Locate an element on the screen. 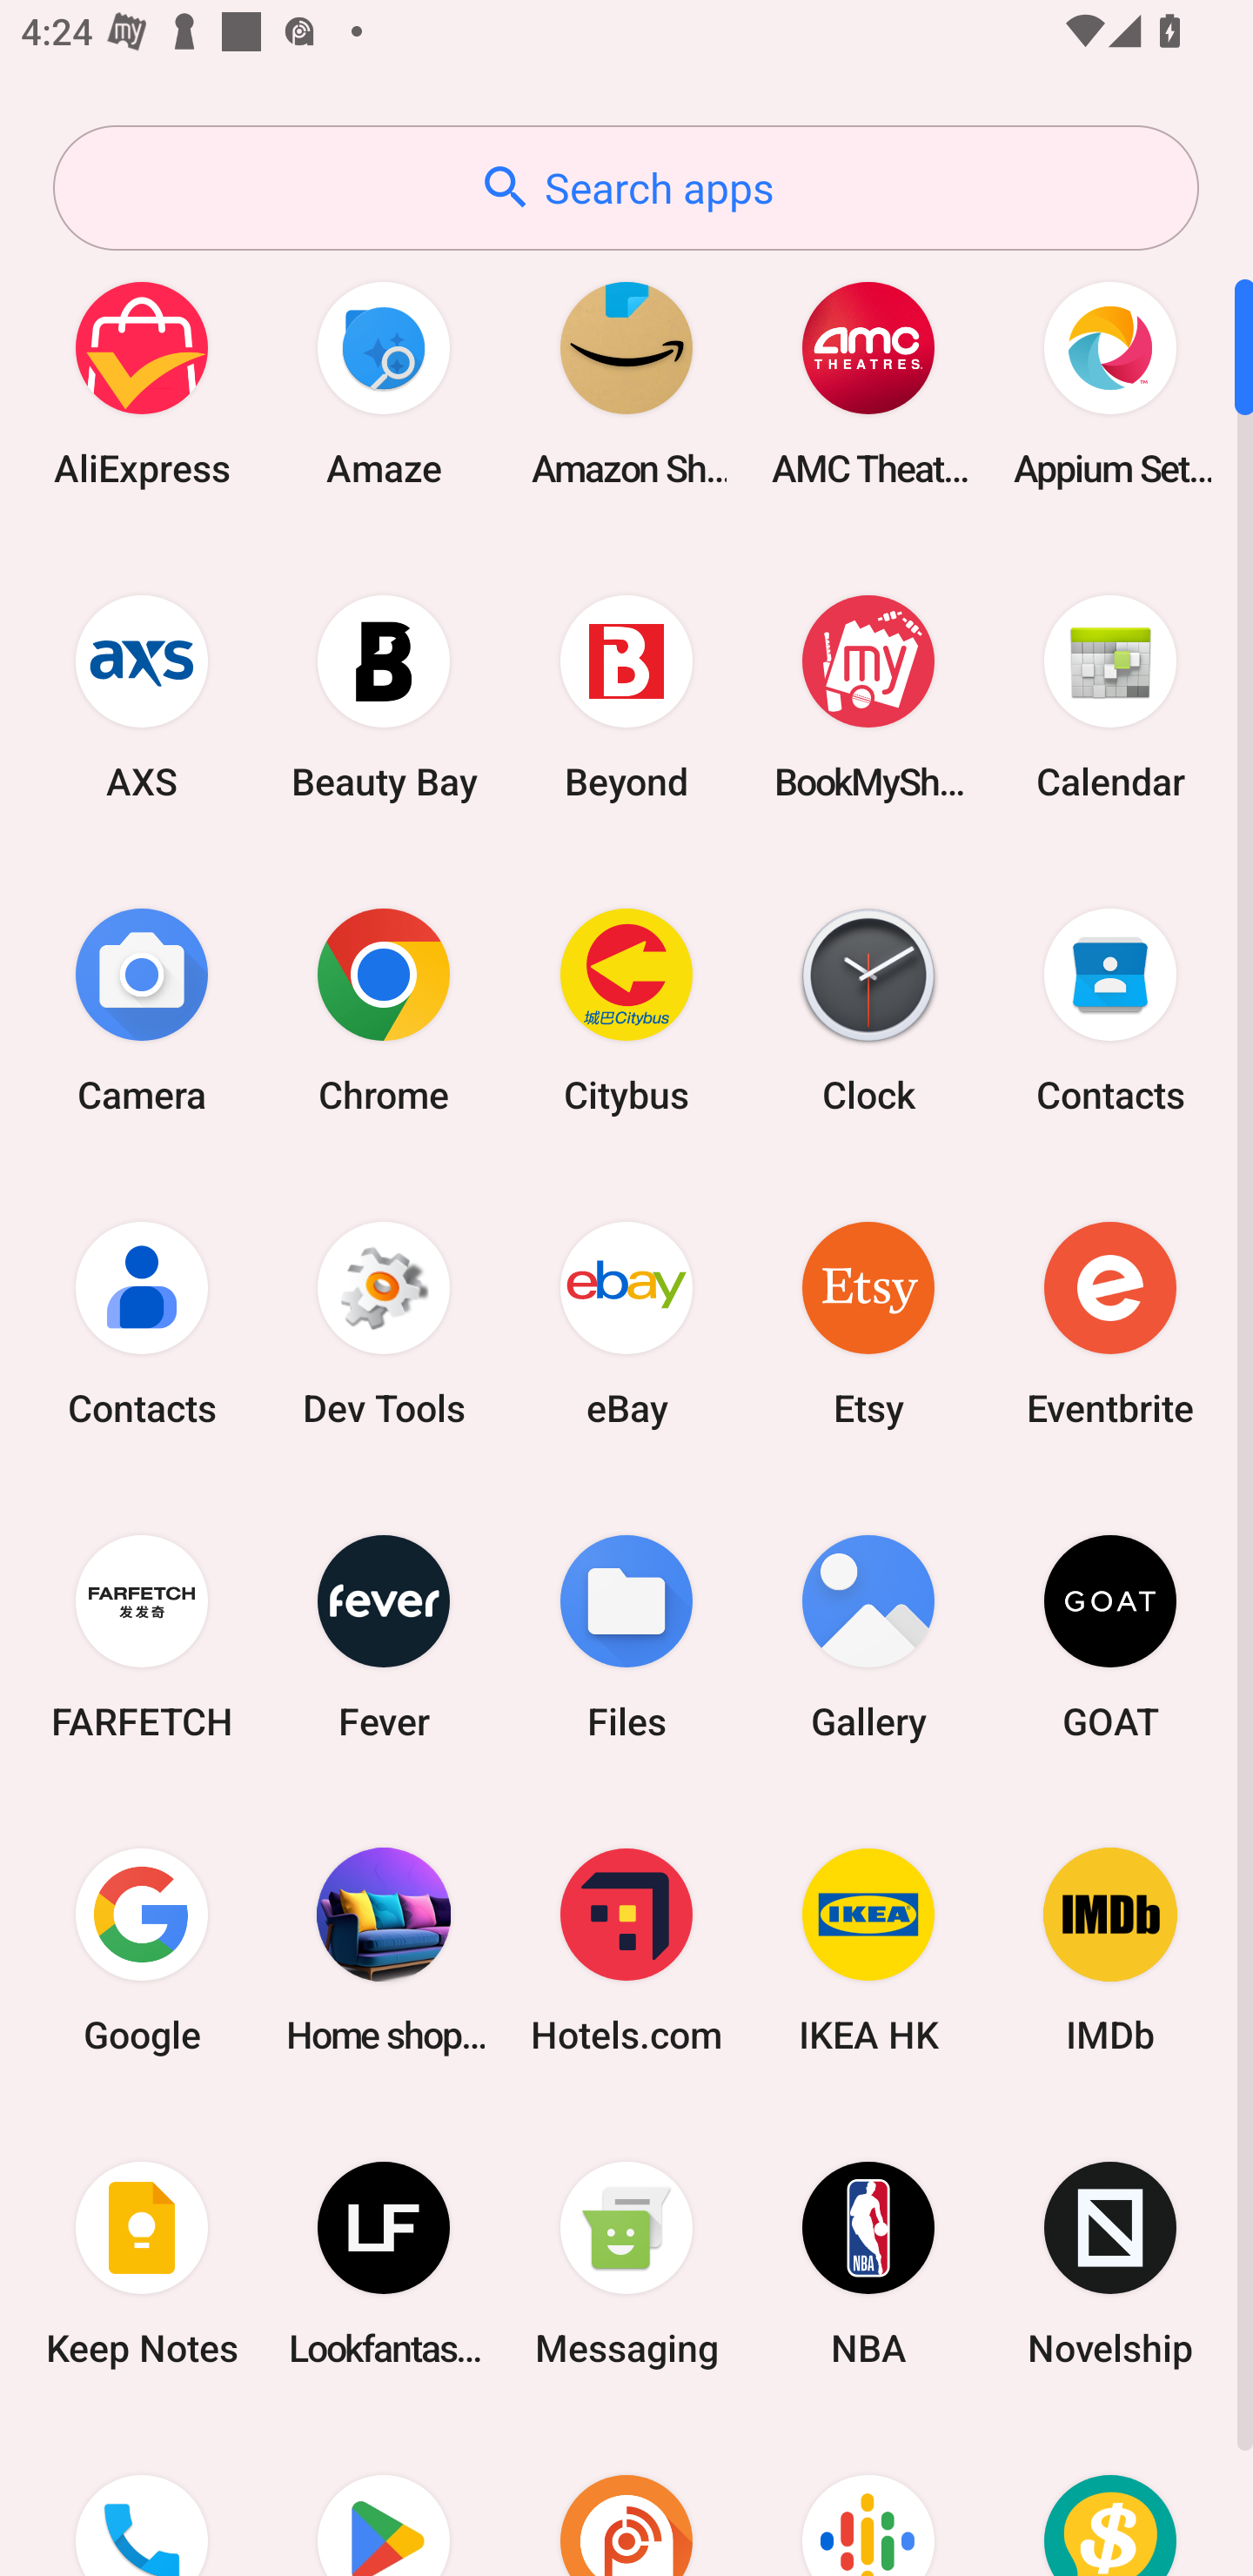 The image size is (1253, 2576). Keep Notes is located at coordinates (142, 2264).